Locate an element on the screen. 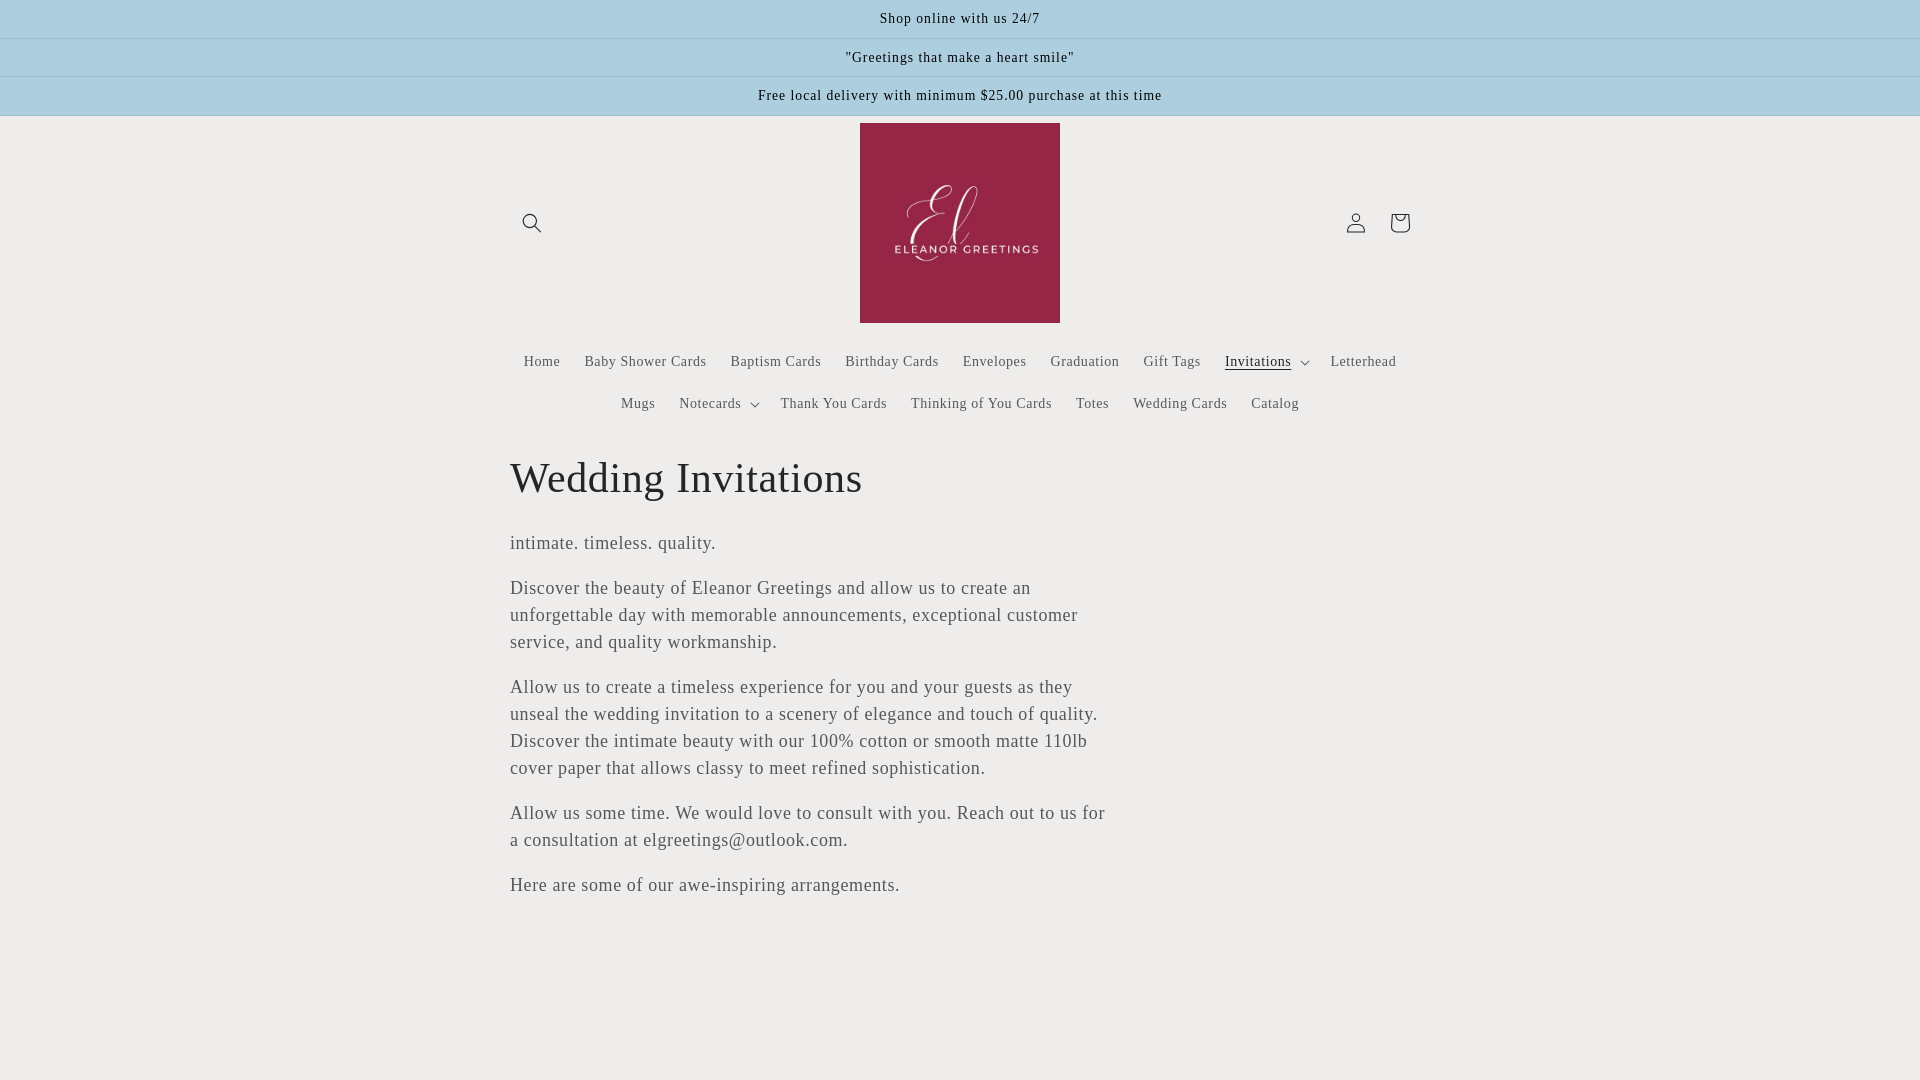 This screenshot has width=1920, height=1080. Baby Shower Cards is located at coordinates (645, 362).